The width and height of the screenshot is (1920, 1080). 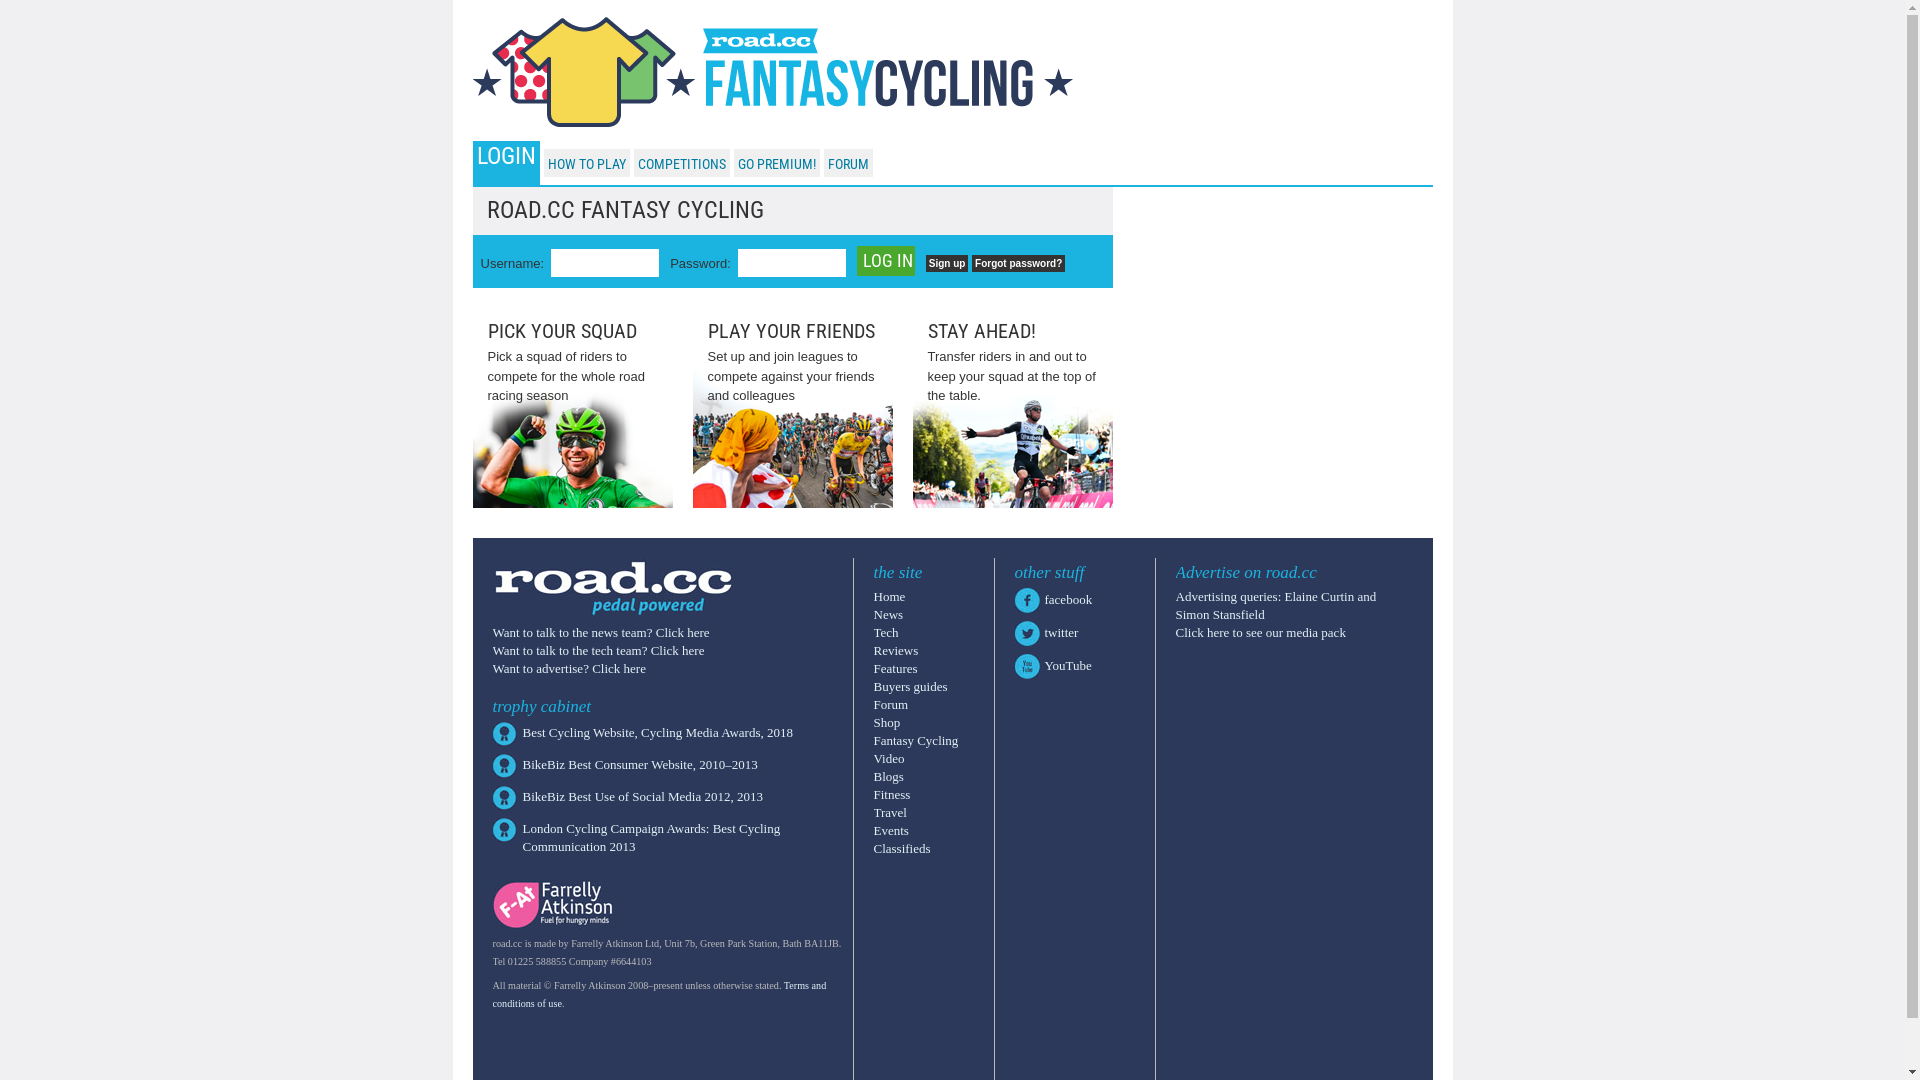 What do you see at coordinates (682, 164) in the screenshot?
I see `COMPETITIONS` at bounding box center [682, 164].